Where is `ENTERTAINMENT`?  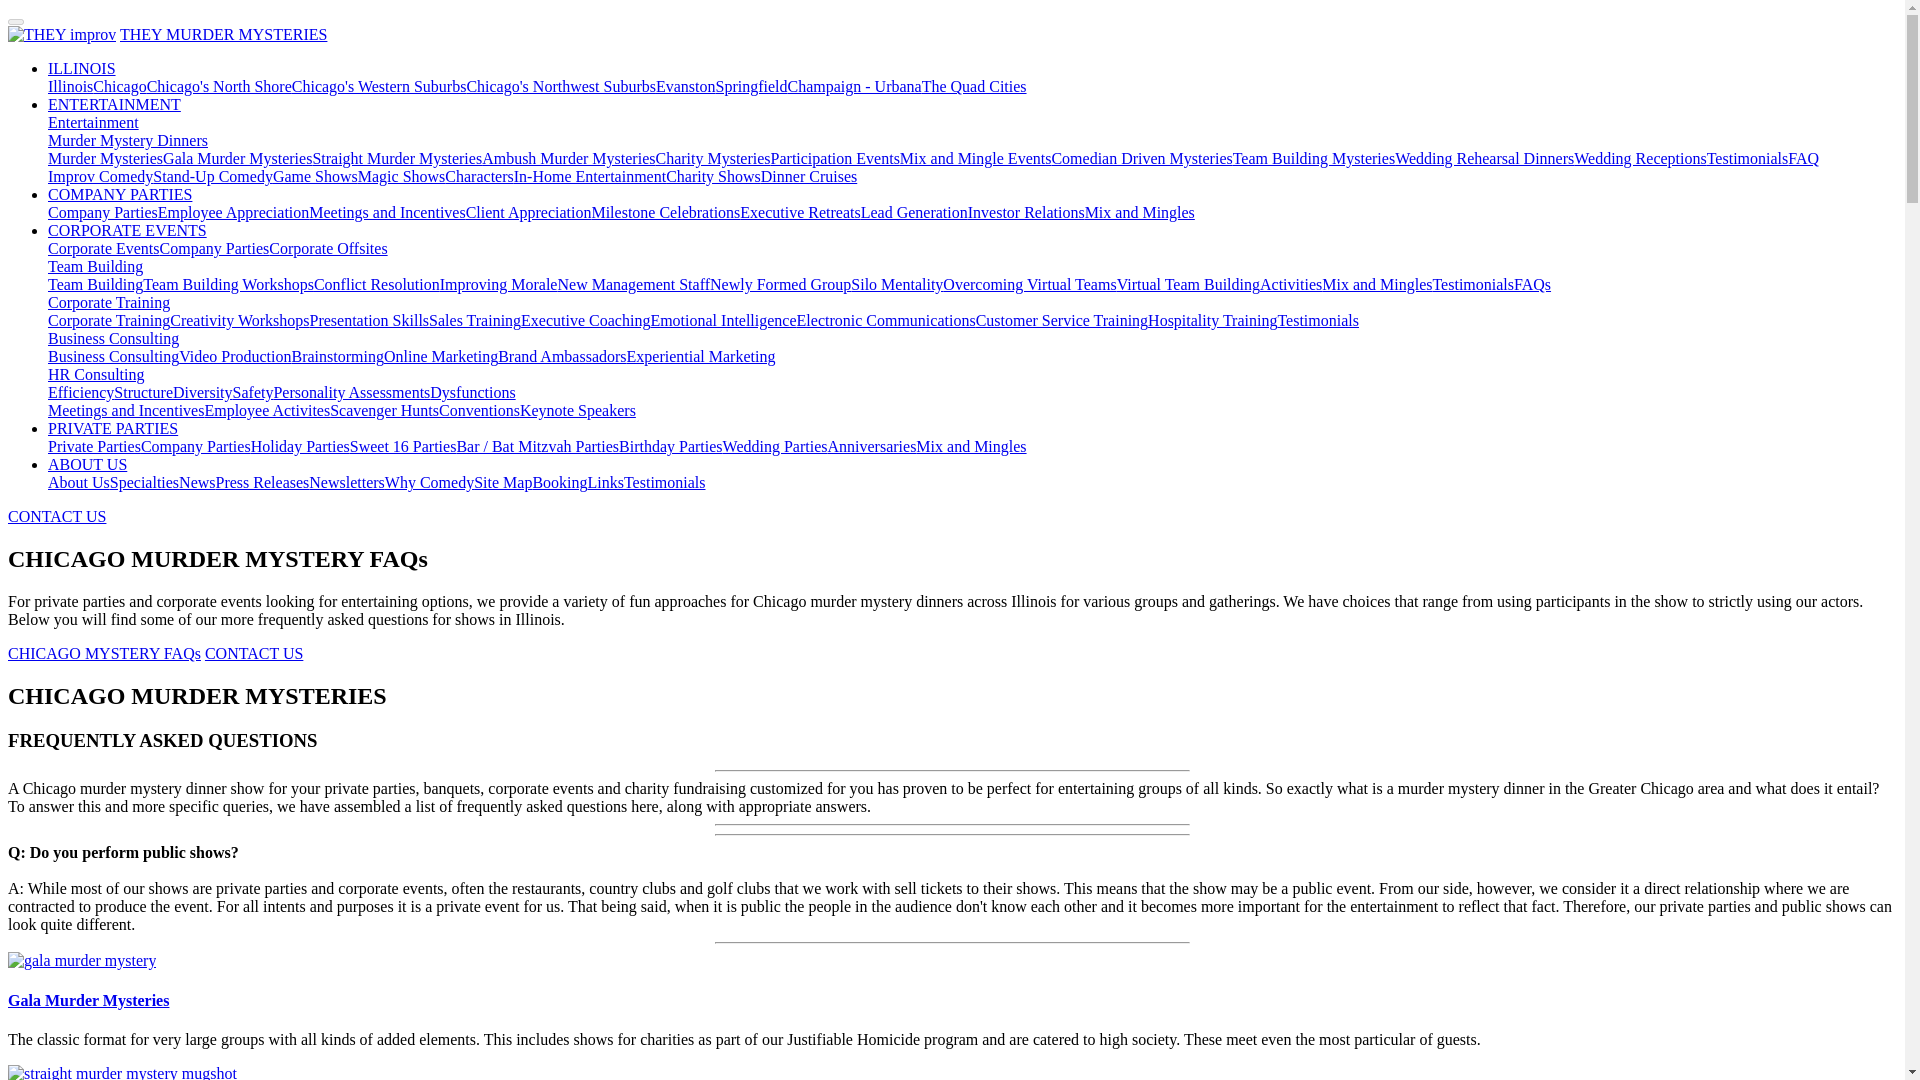
ENTERTAINMENT is located at coordinates (114, 104).